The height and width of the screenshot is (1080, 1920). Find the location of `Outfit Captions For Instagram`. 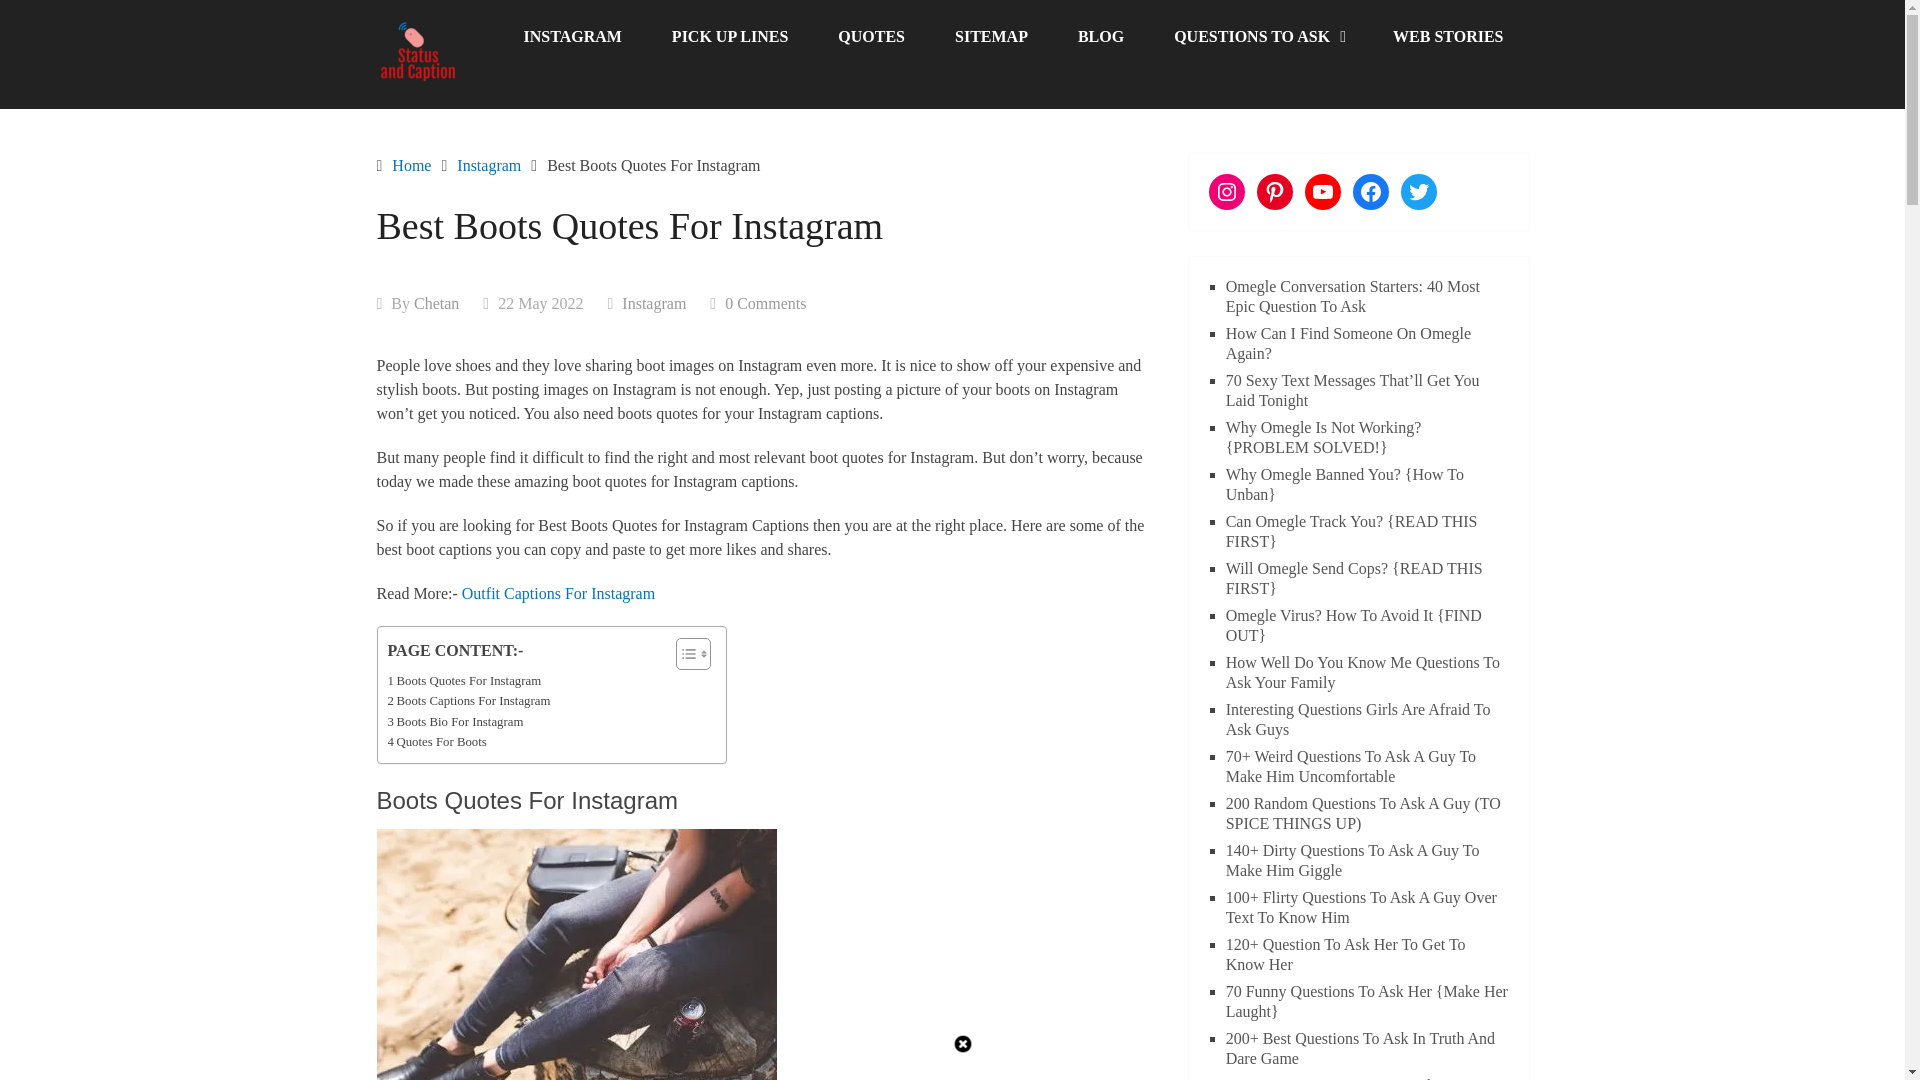

Outfit Captions For Instagram is located at coordinates (558, 593).